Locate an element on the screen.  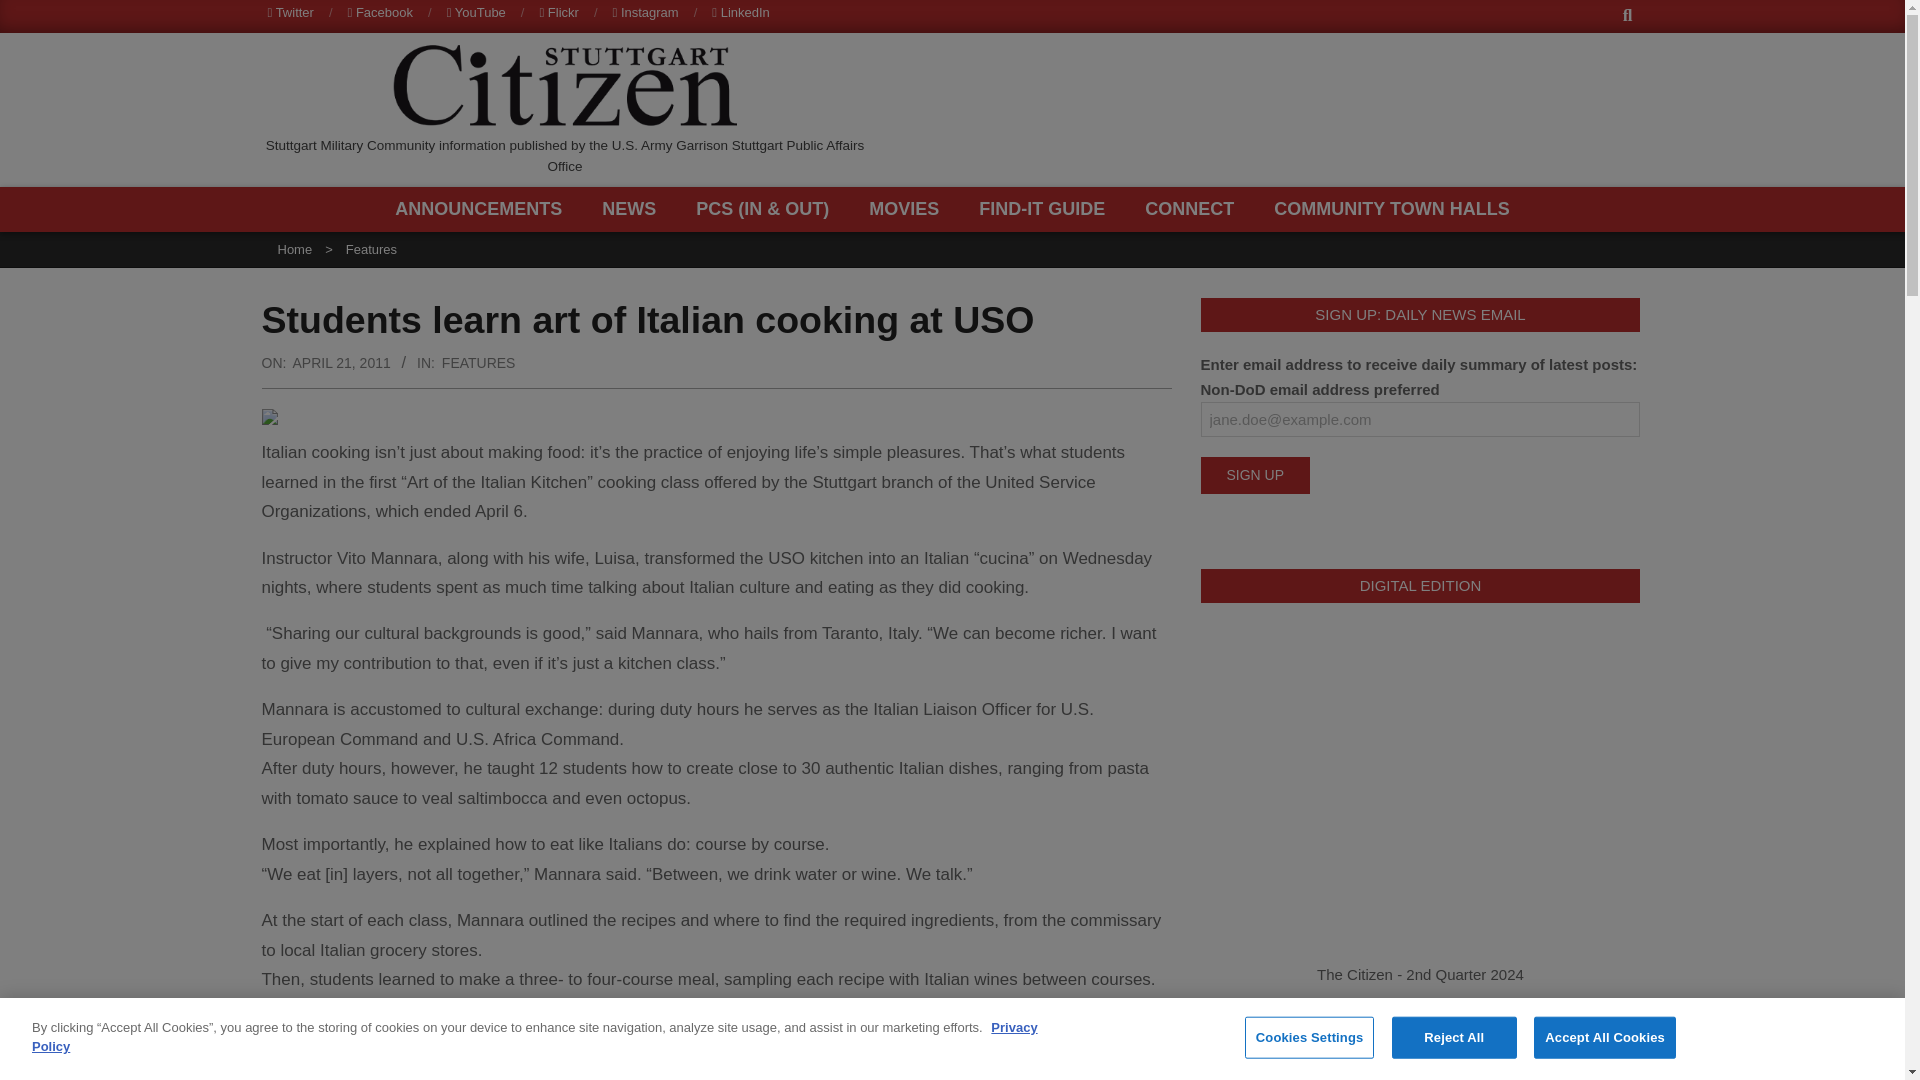
CONNECT is located at coordinates (1194, 209).